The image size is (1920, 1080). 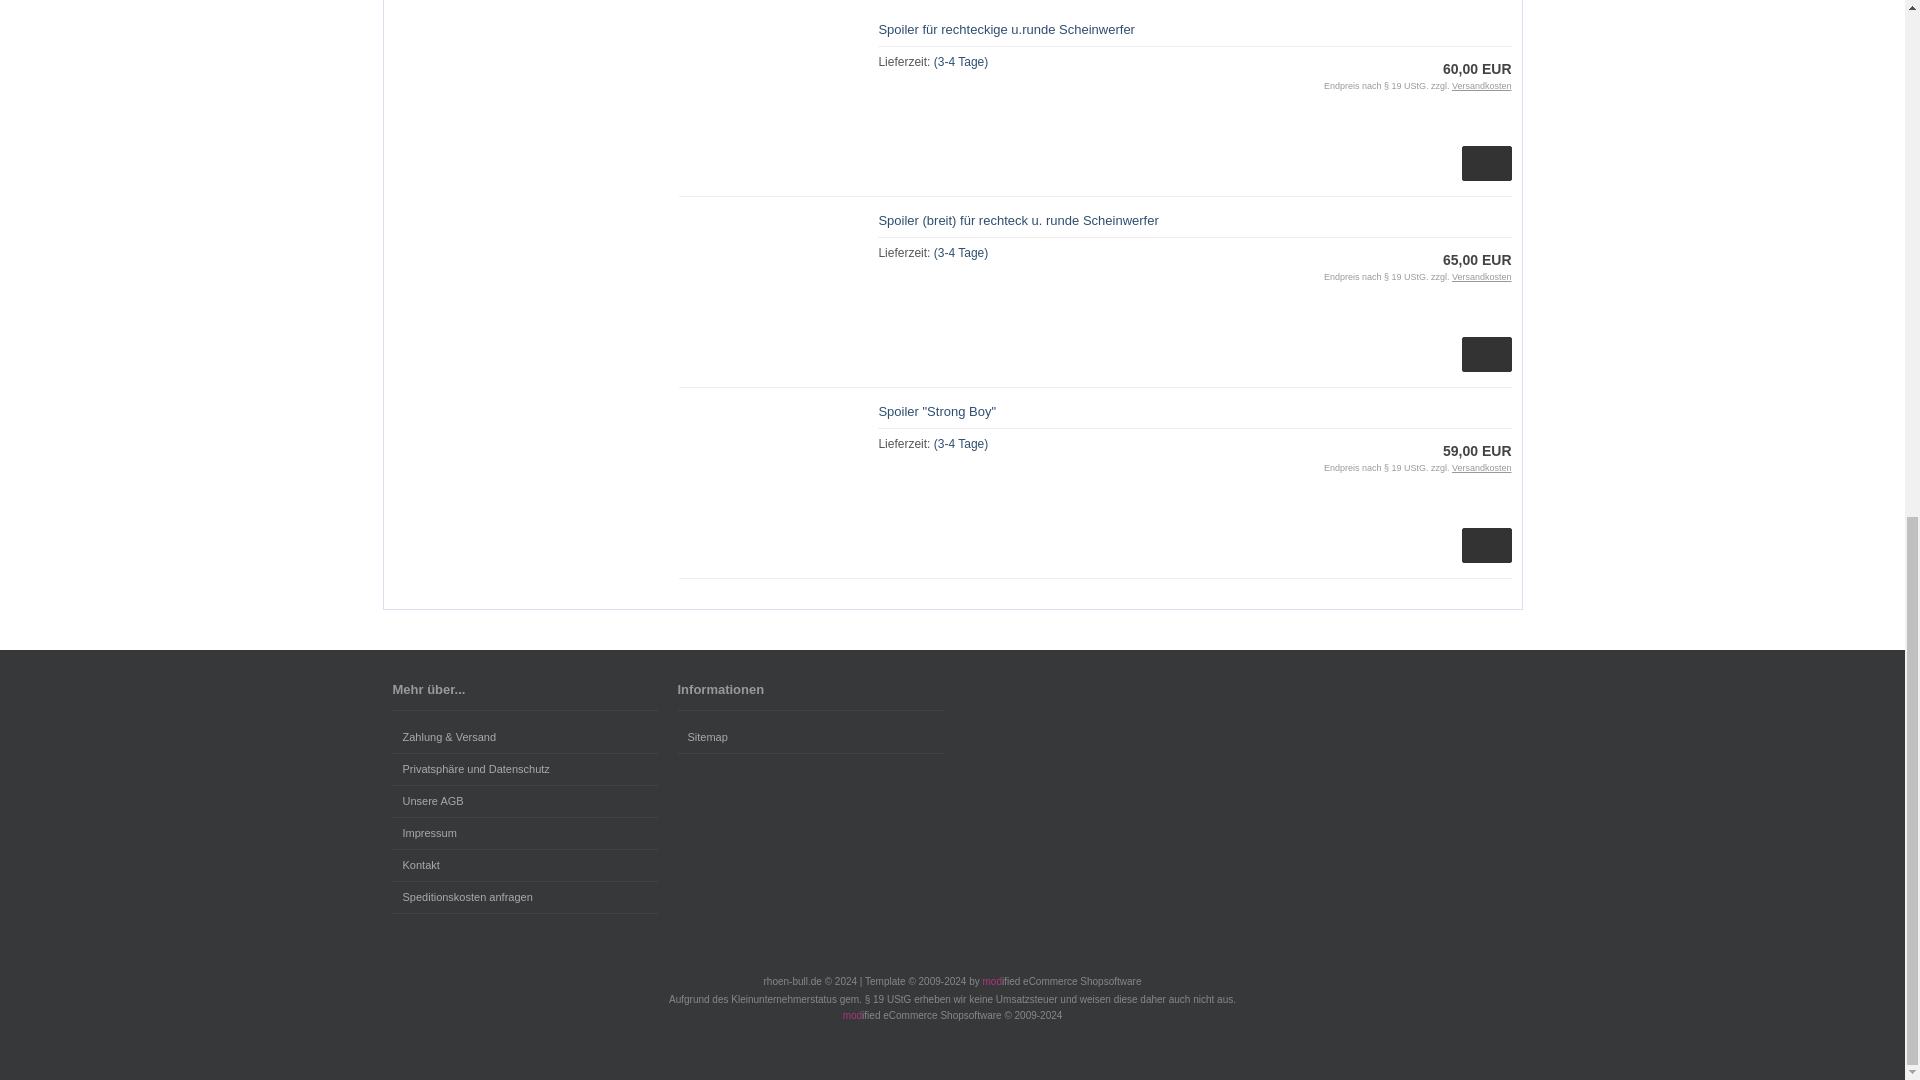 I want to click on Information, so click(x=960, y=253).